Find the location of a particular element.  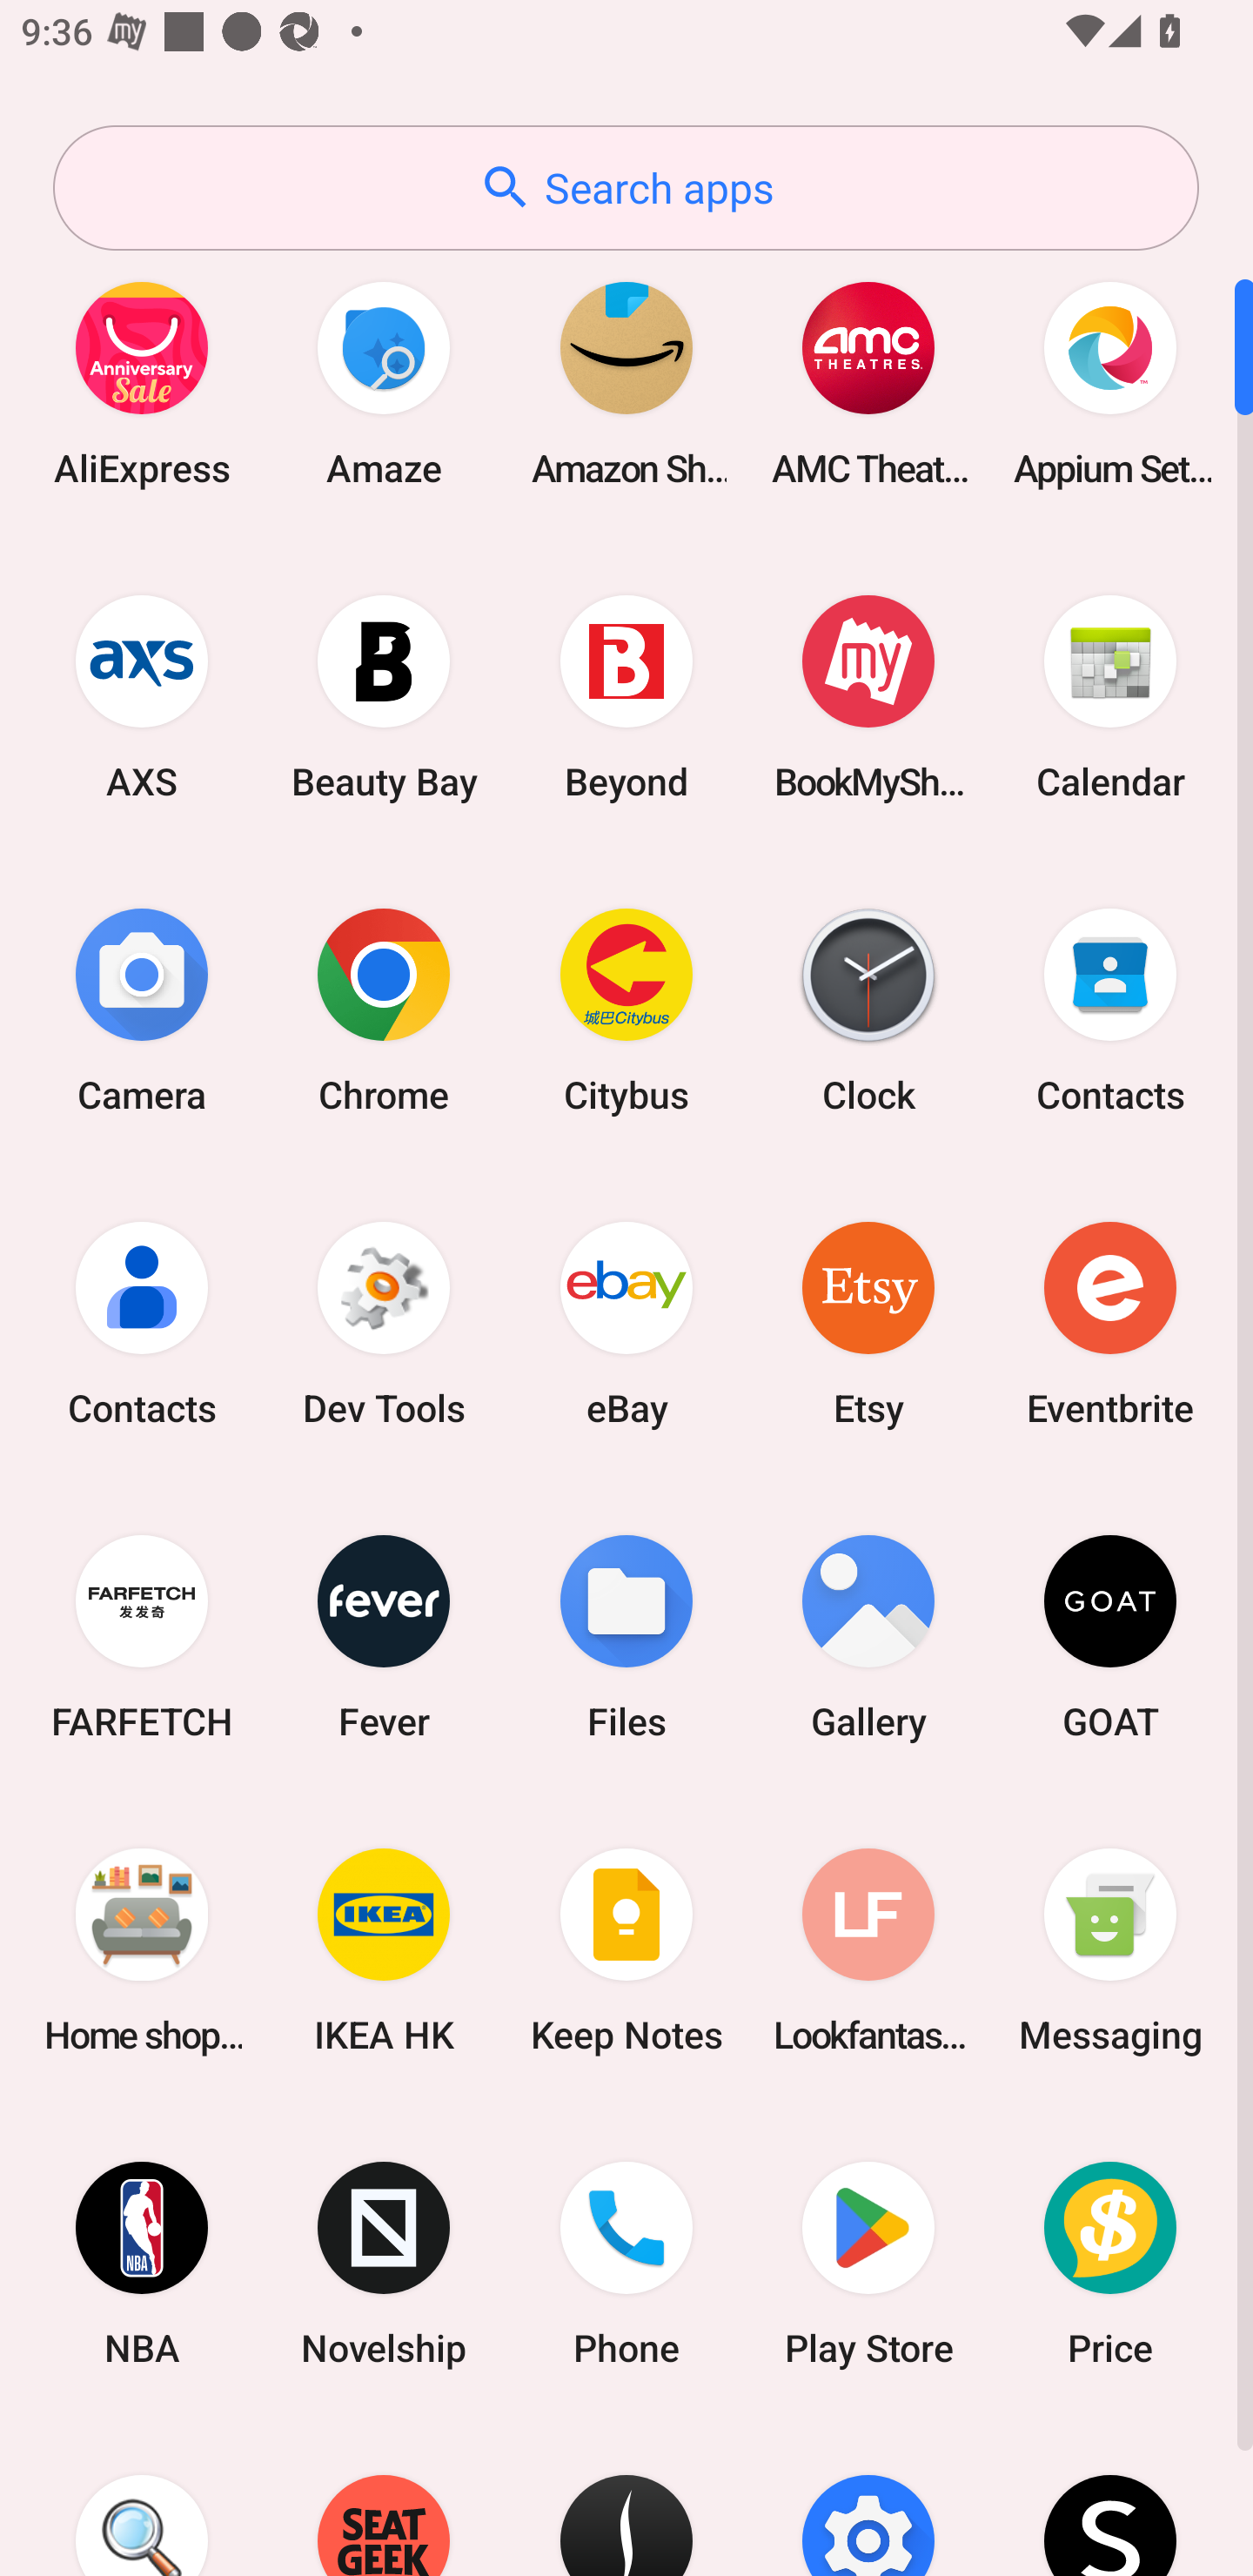

NBA is located at coordinates (142, 2264).